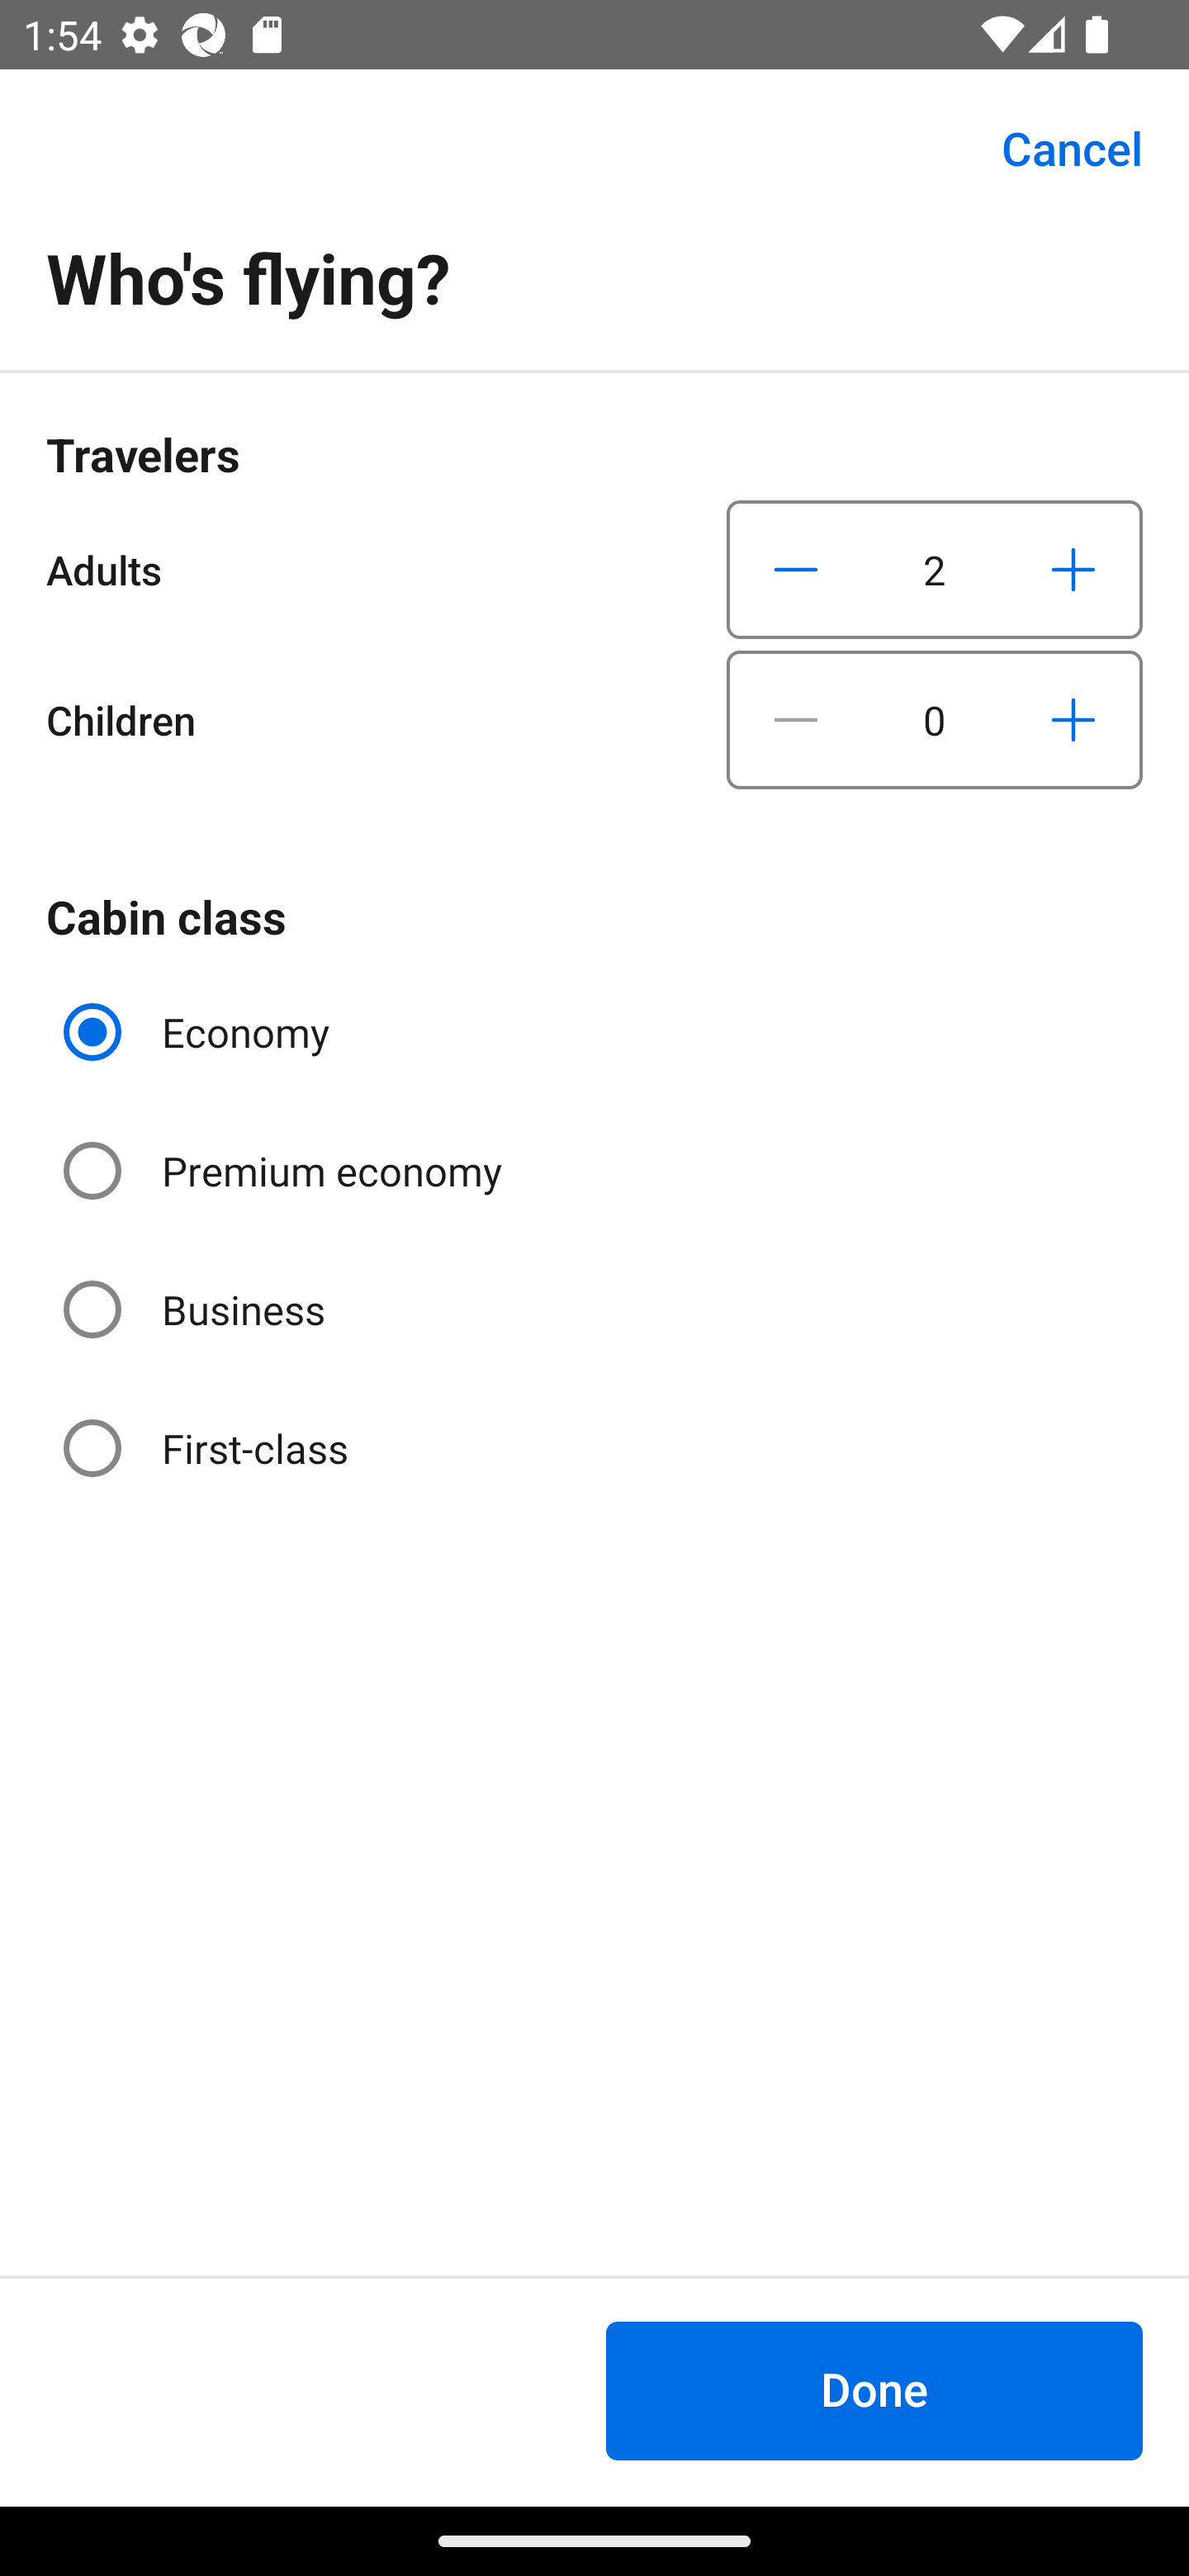 Image resolution: width=1189 pixels, height=2576 pixels. I want to click on Decrease, so click(796, 569).